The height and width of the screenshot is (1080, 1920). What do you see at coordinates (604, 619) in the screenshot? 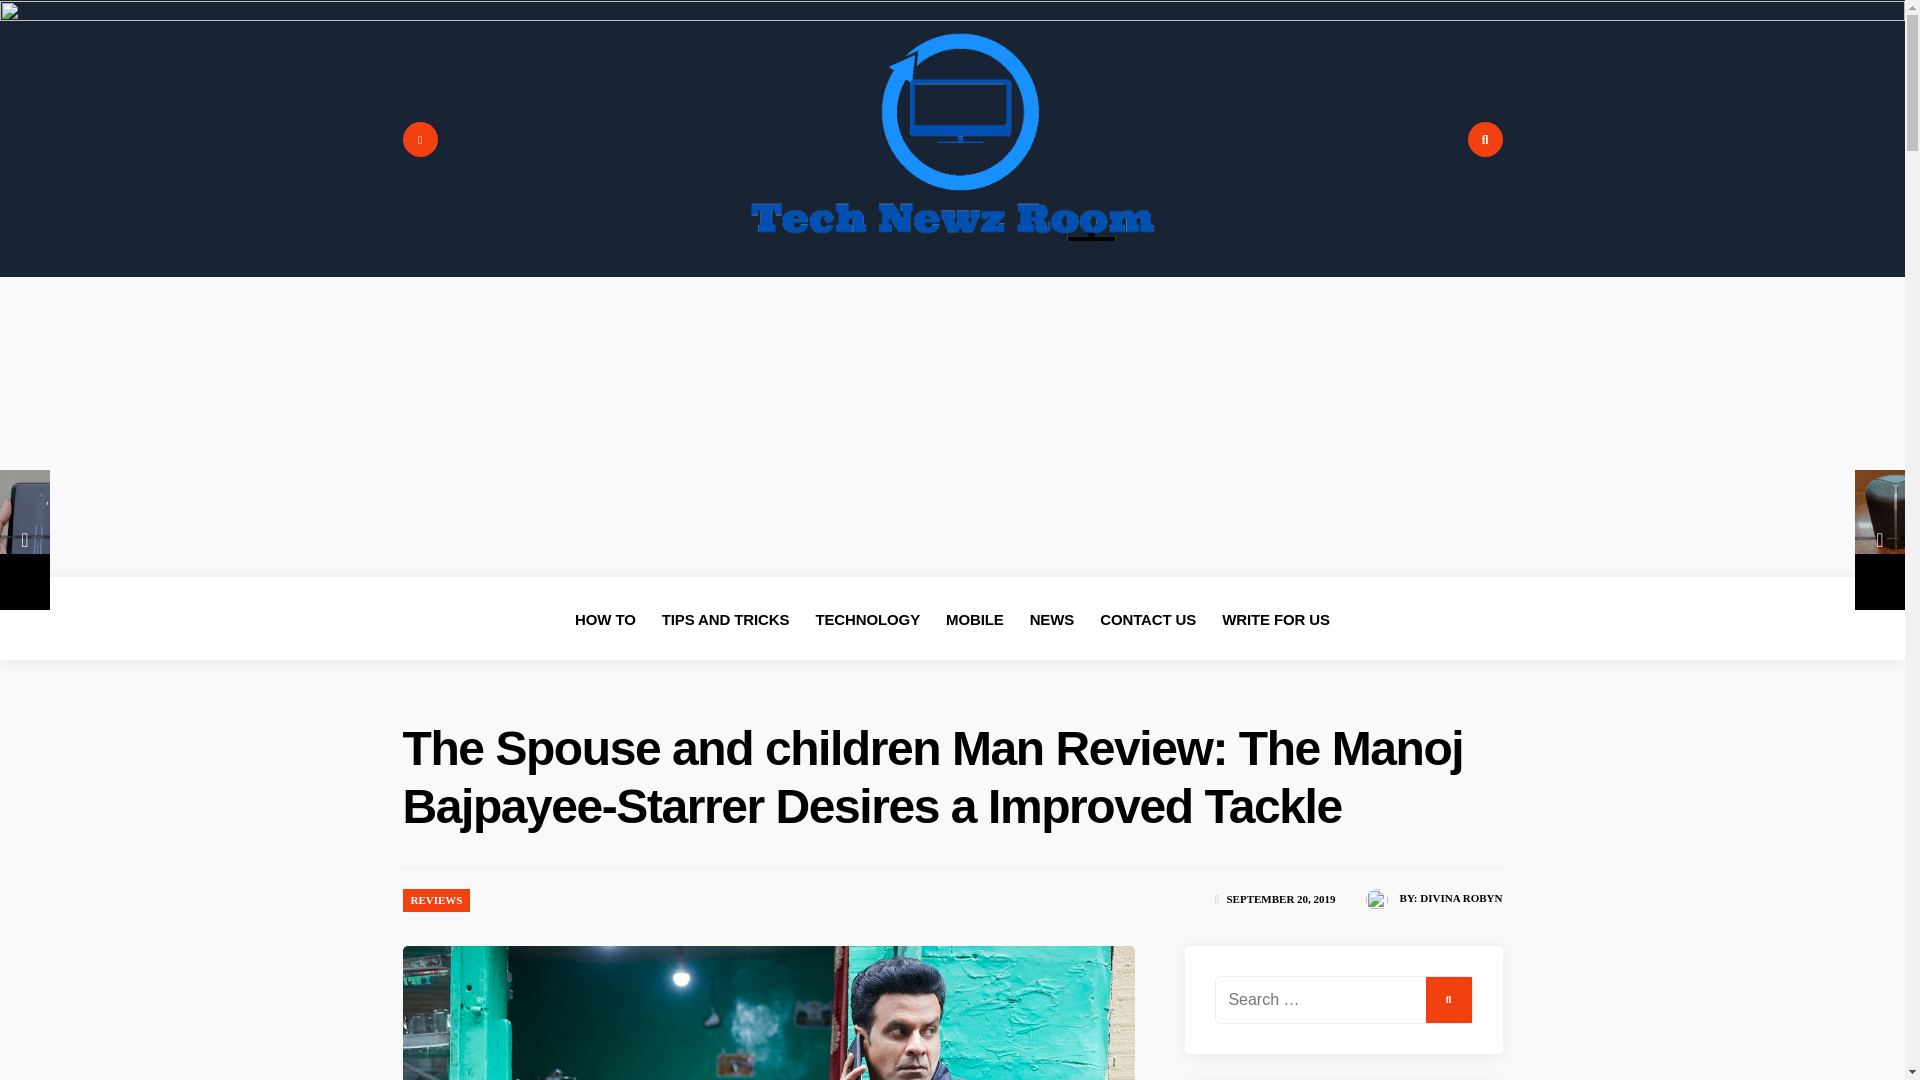
I see `HOW TO` at bounding box center [604, 619].